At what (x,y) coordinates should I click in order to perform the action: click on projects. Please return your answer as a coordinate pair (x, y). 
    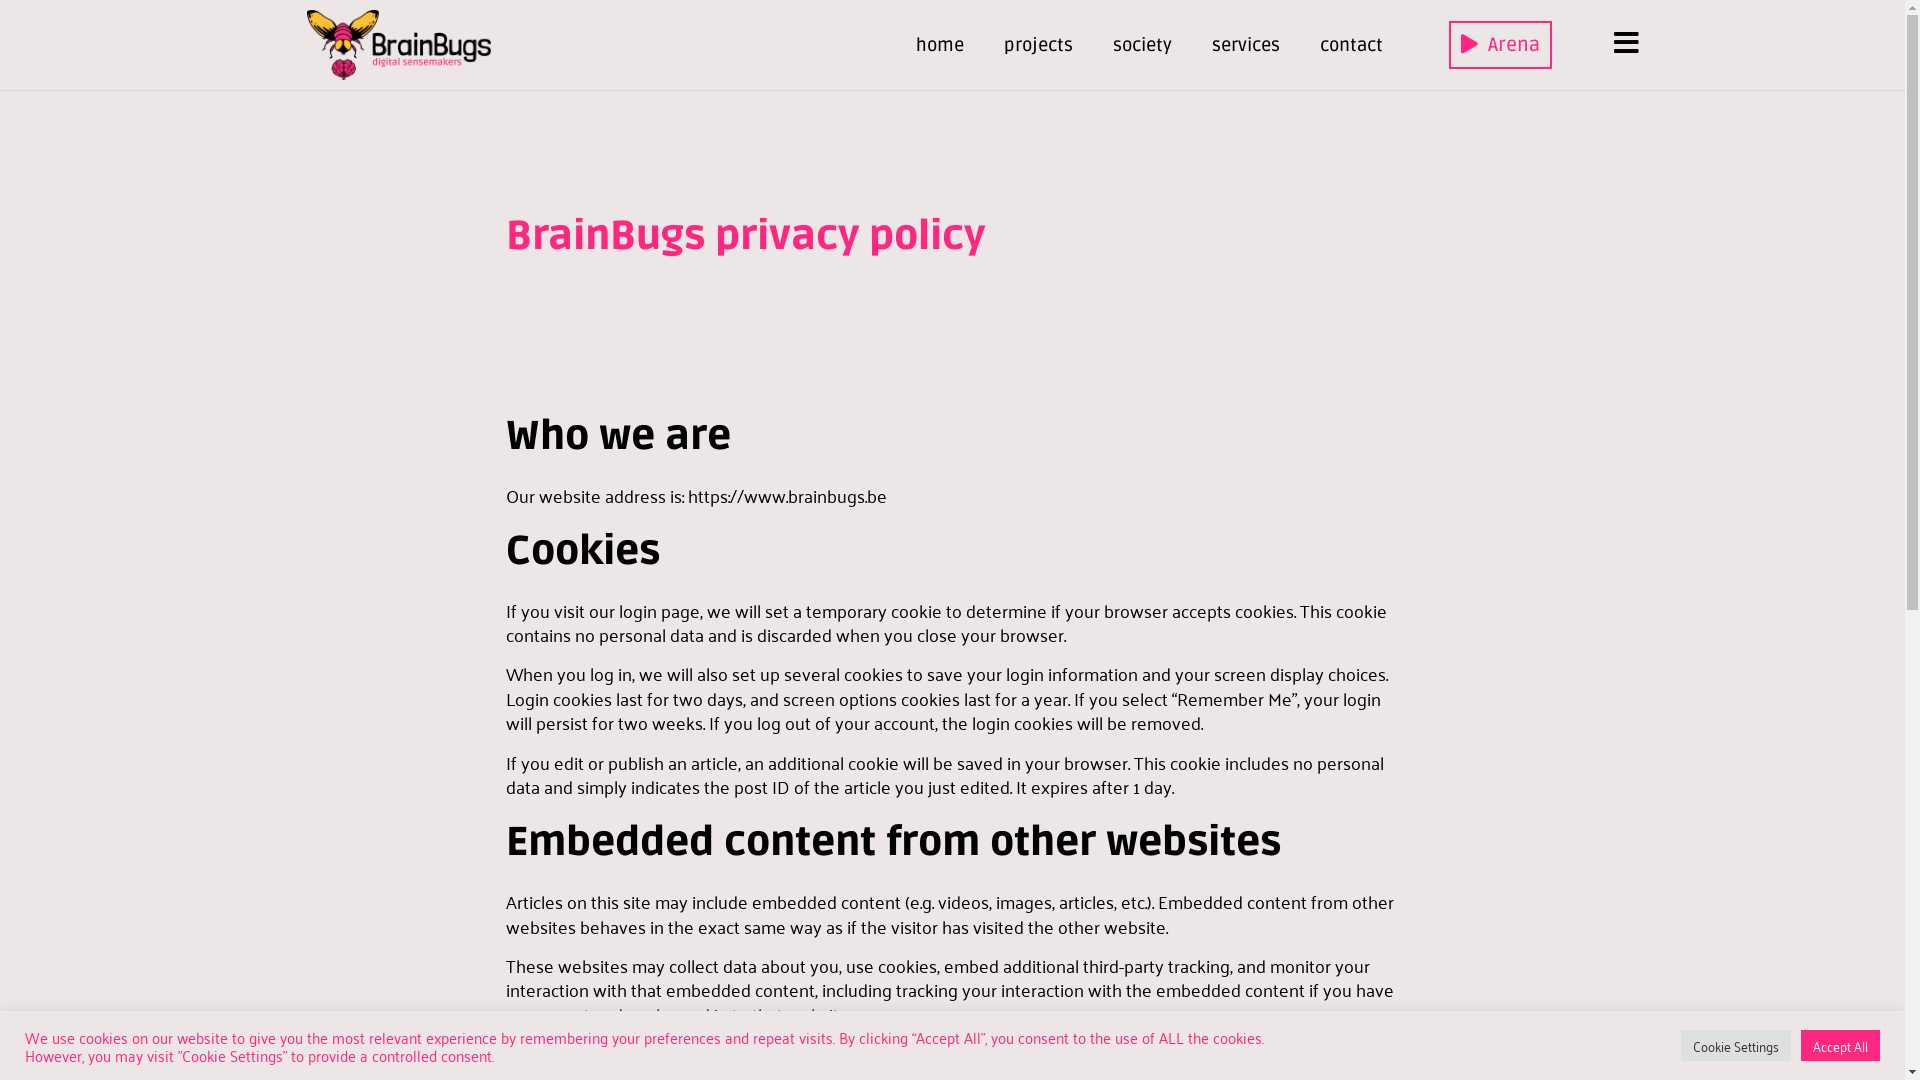
    Looking at the image, I should click on (1038, 45).